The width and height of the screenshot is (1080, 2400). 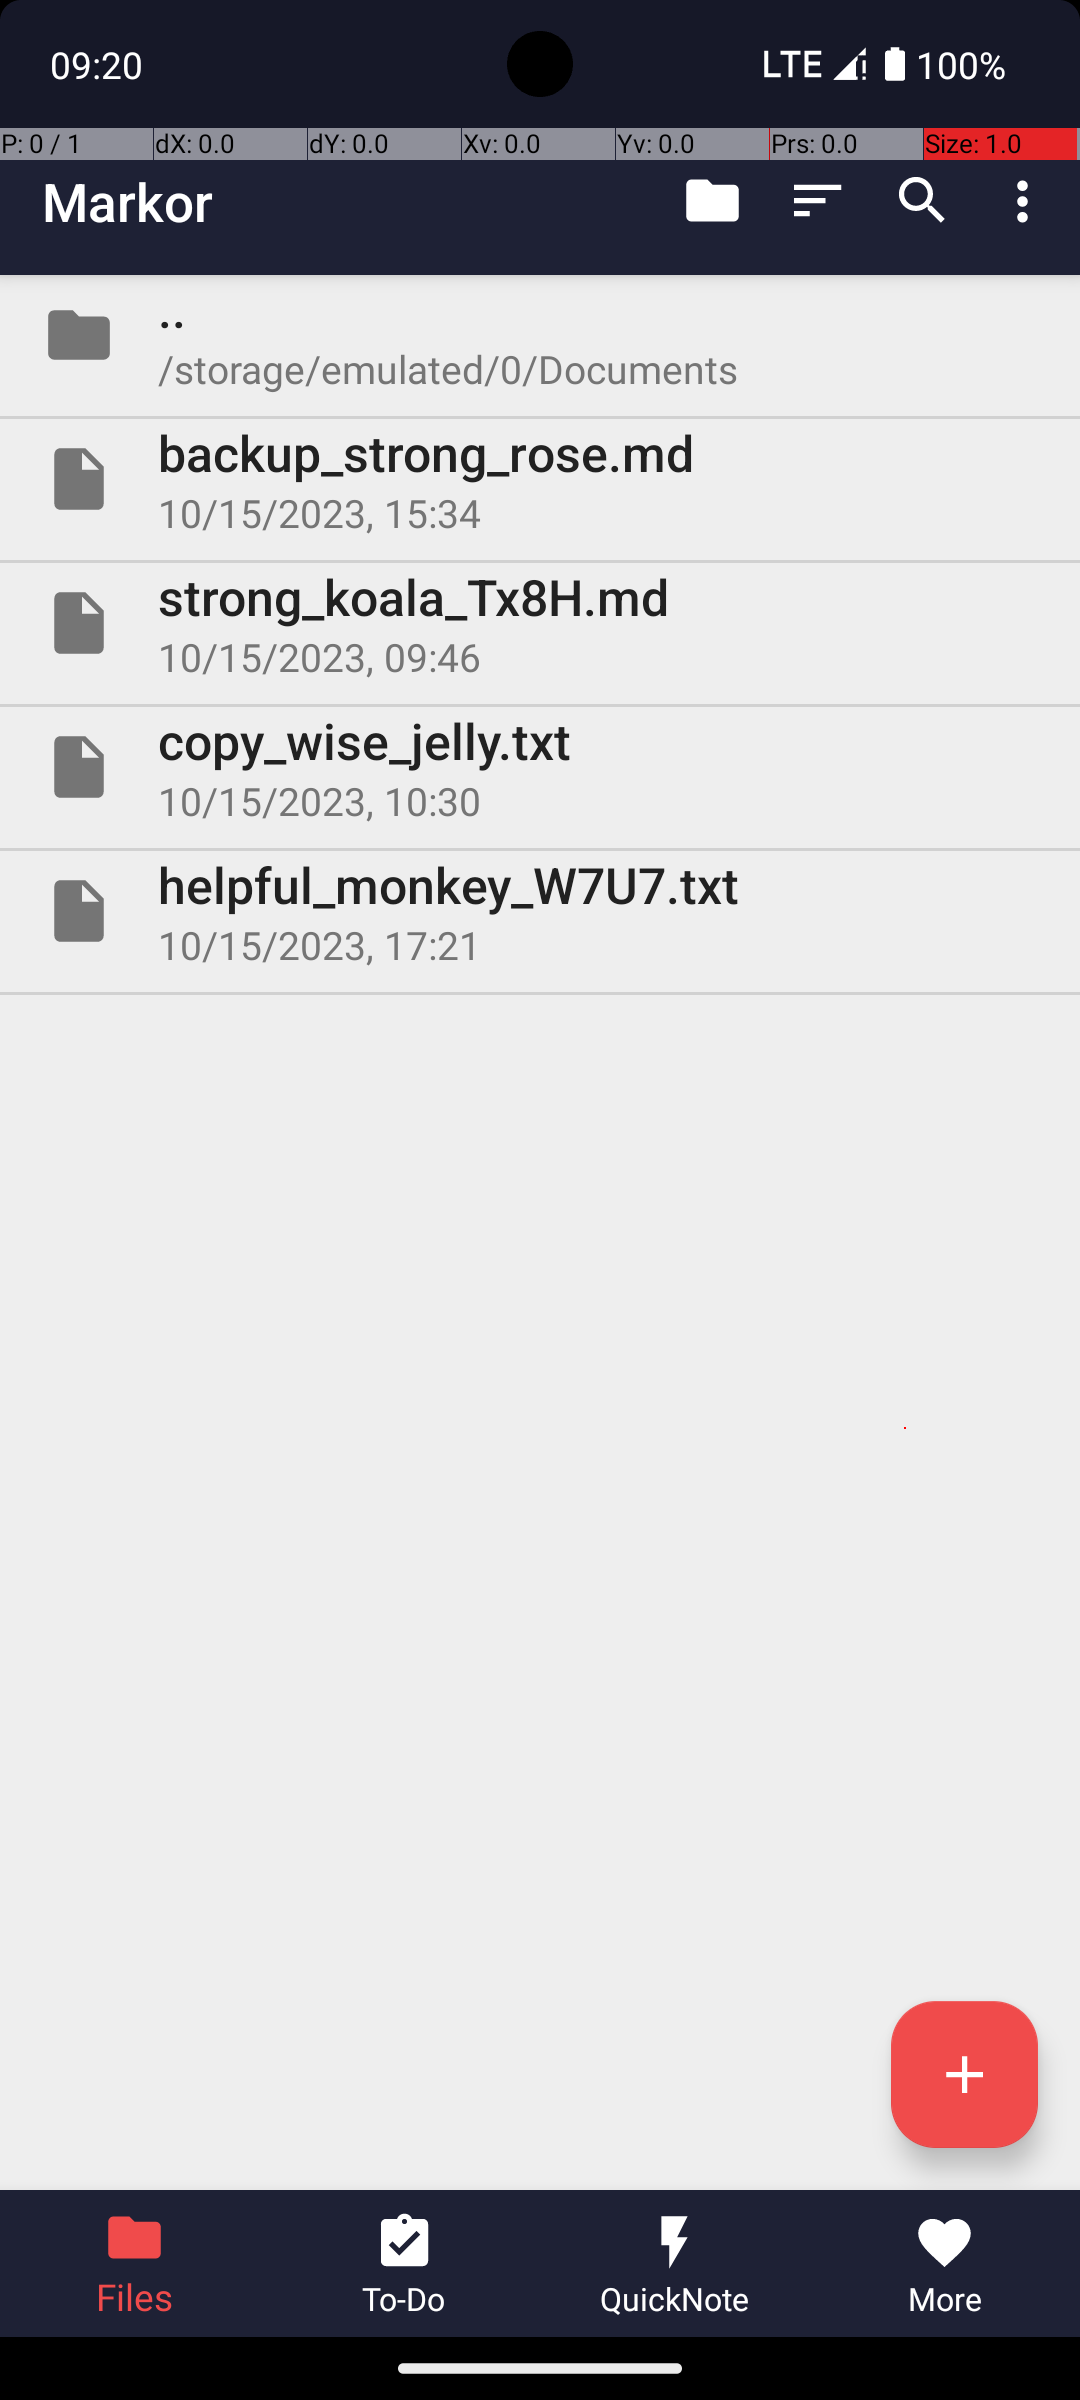 I want to click on File strong_koala_Tx8H.md , so click(x=540, y=623).